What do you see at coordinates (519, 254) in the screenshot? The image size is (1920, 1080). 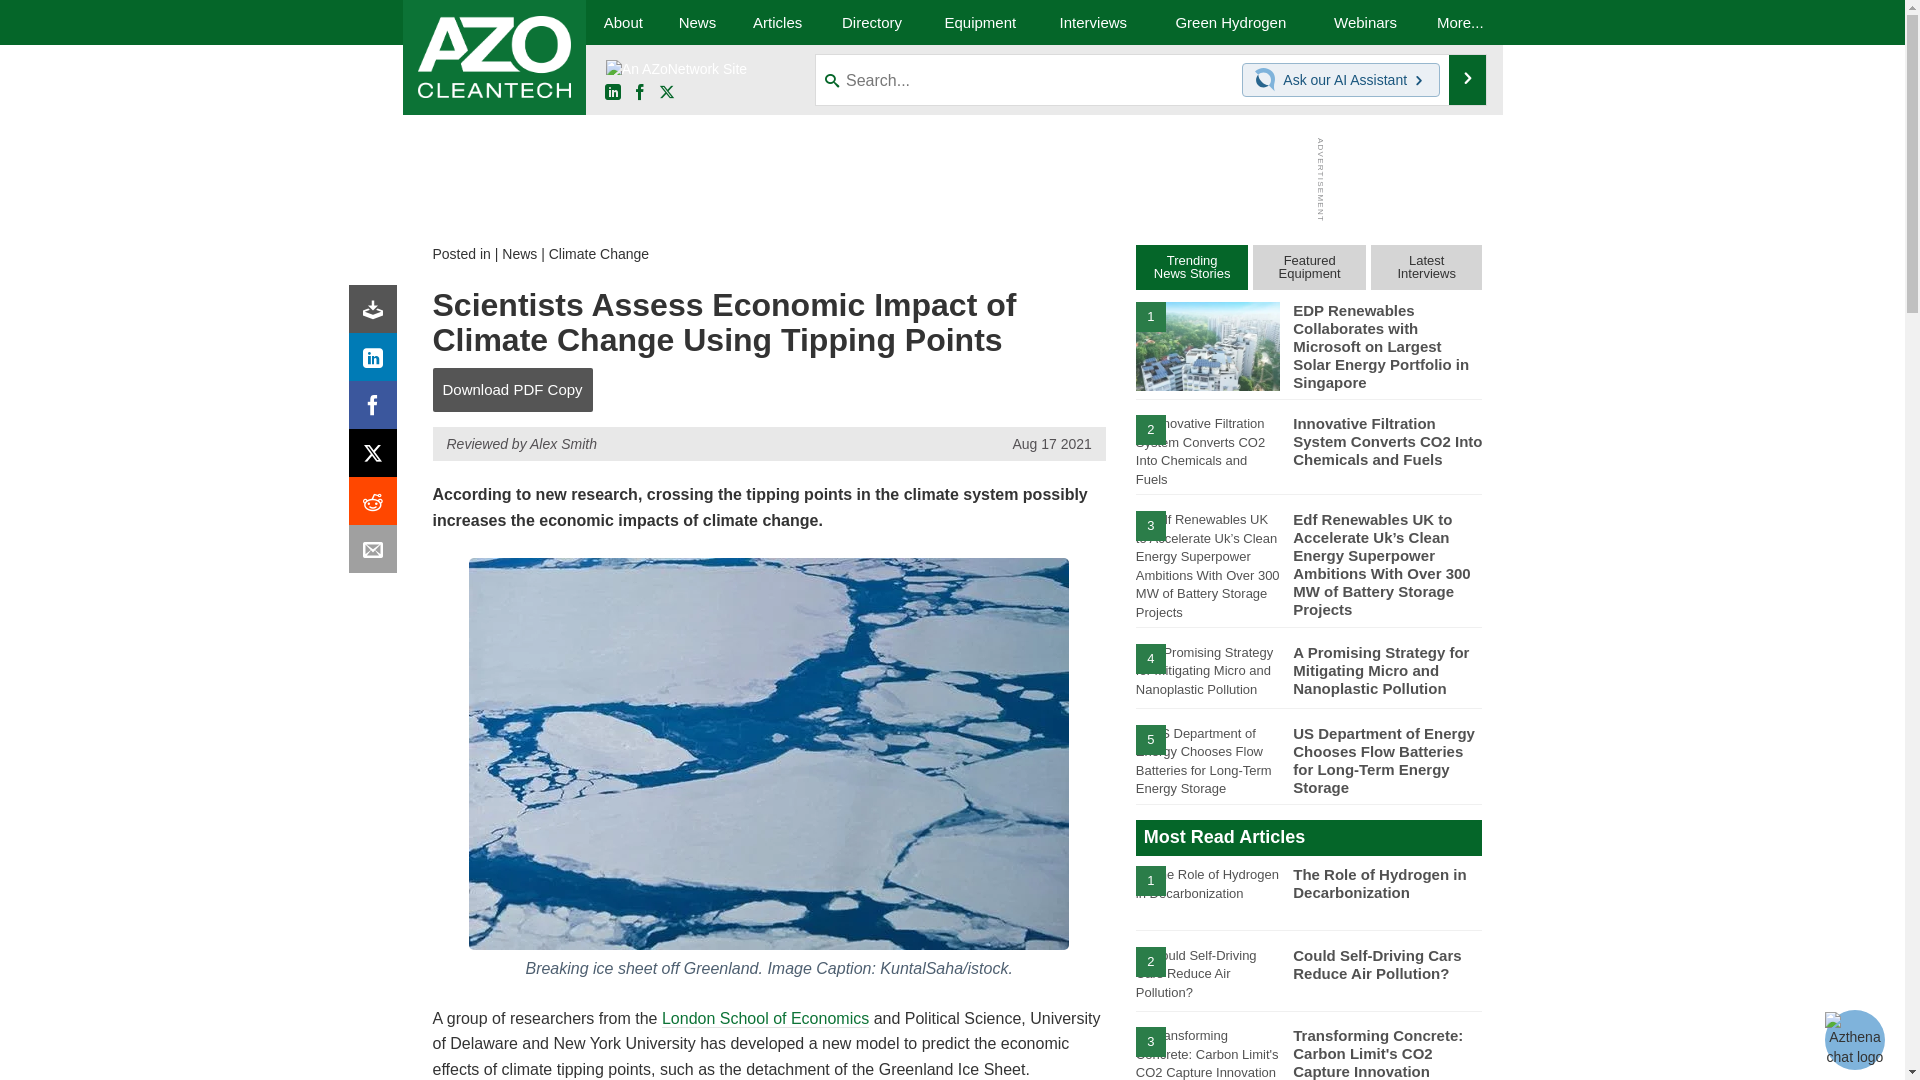 I see `News` at bounding box center [519, 254].